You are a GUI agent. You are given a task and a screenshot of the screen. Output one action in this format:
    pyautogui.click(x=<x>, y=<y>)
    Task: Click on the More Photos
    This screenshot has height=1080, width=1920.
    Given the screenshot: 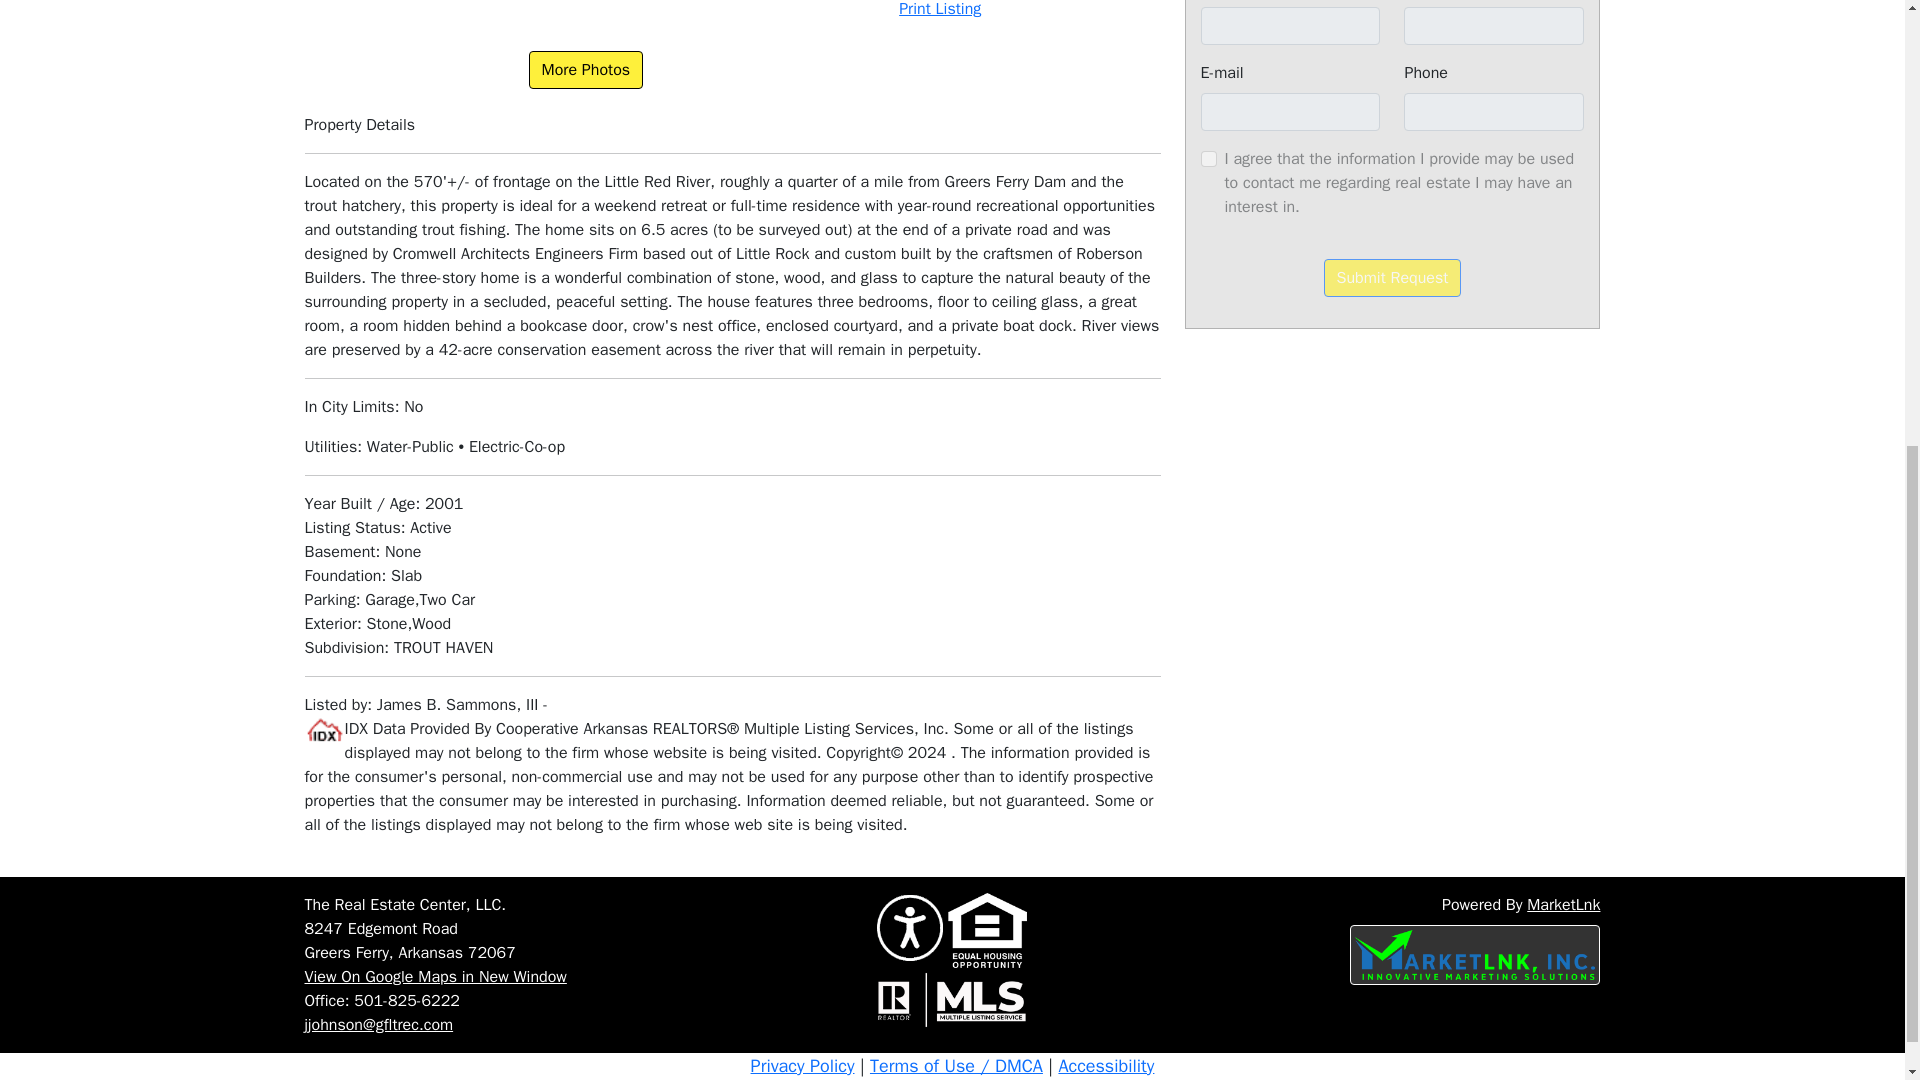 What is the action you would take?
    pyautogui.click(x=586, y=69)
    